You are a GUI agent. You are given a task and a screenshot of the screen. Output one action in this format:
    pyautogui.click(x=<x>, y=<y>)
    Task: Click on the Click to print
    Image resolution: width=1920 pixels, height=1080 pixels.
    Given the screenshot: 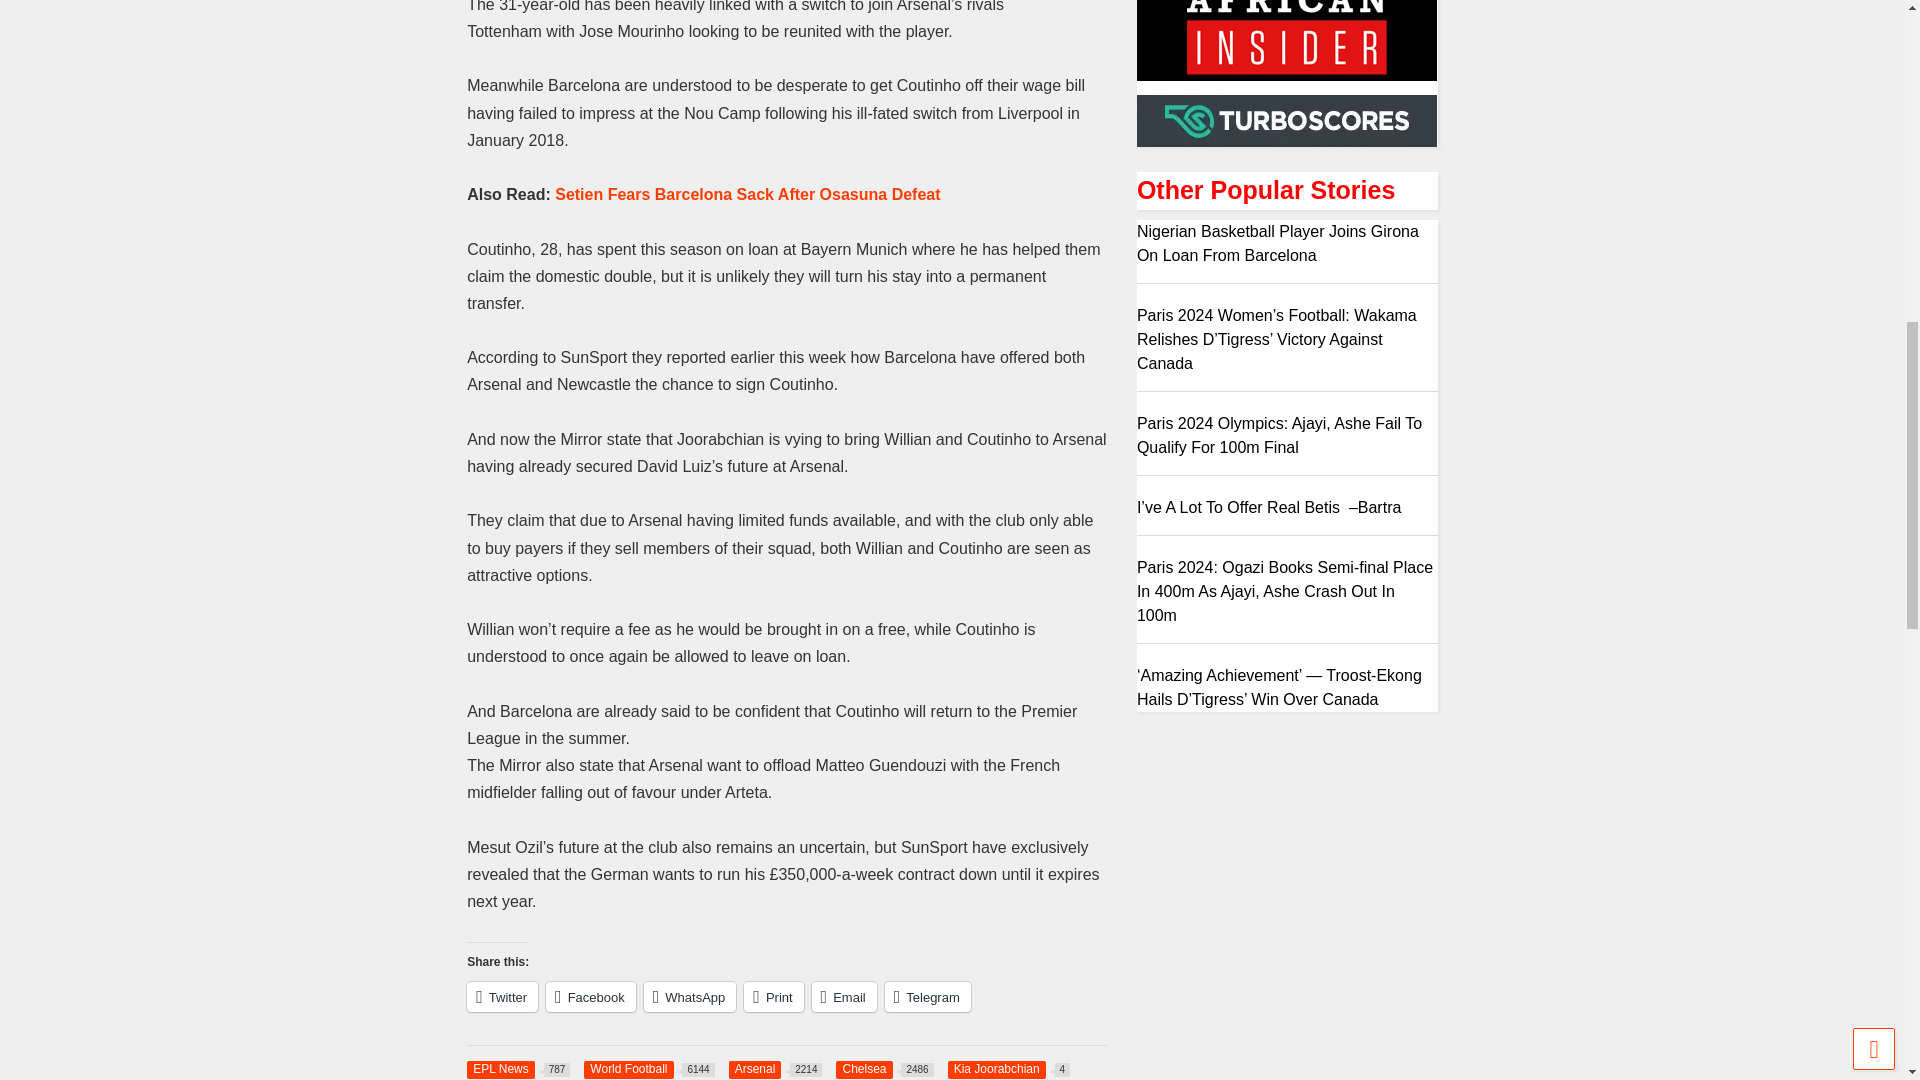 What is the action you would take?
    pyautogui.click(x=773, y=996)
    